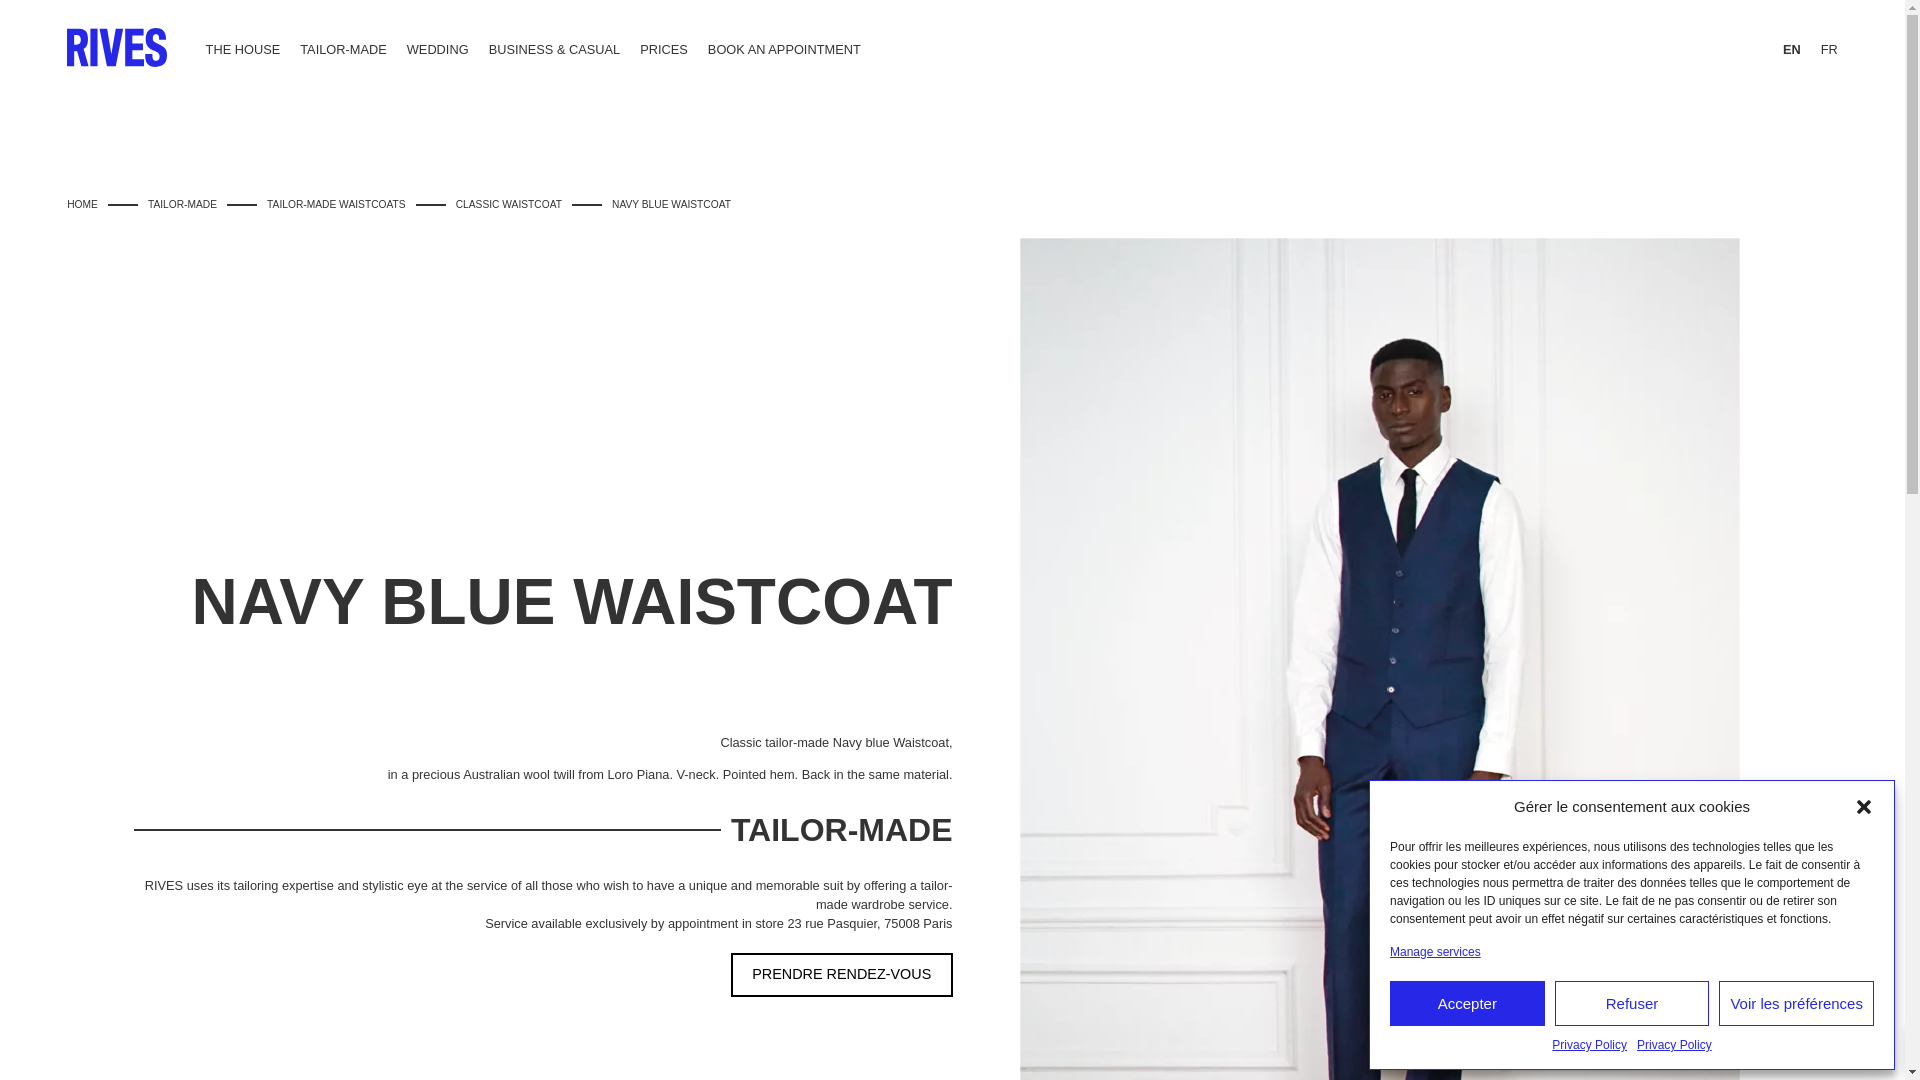  Describe the element at coordinates (353, 49) in the screenshot. I see `TAILOR-MADE` at that location.